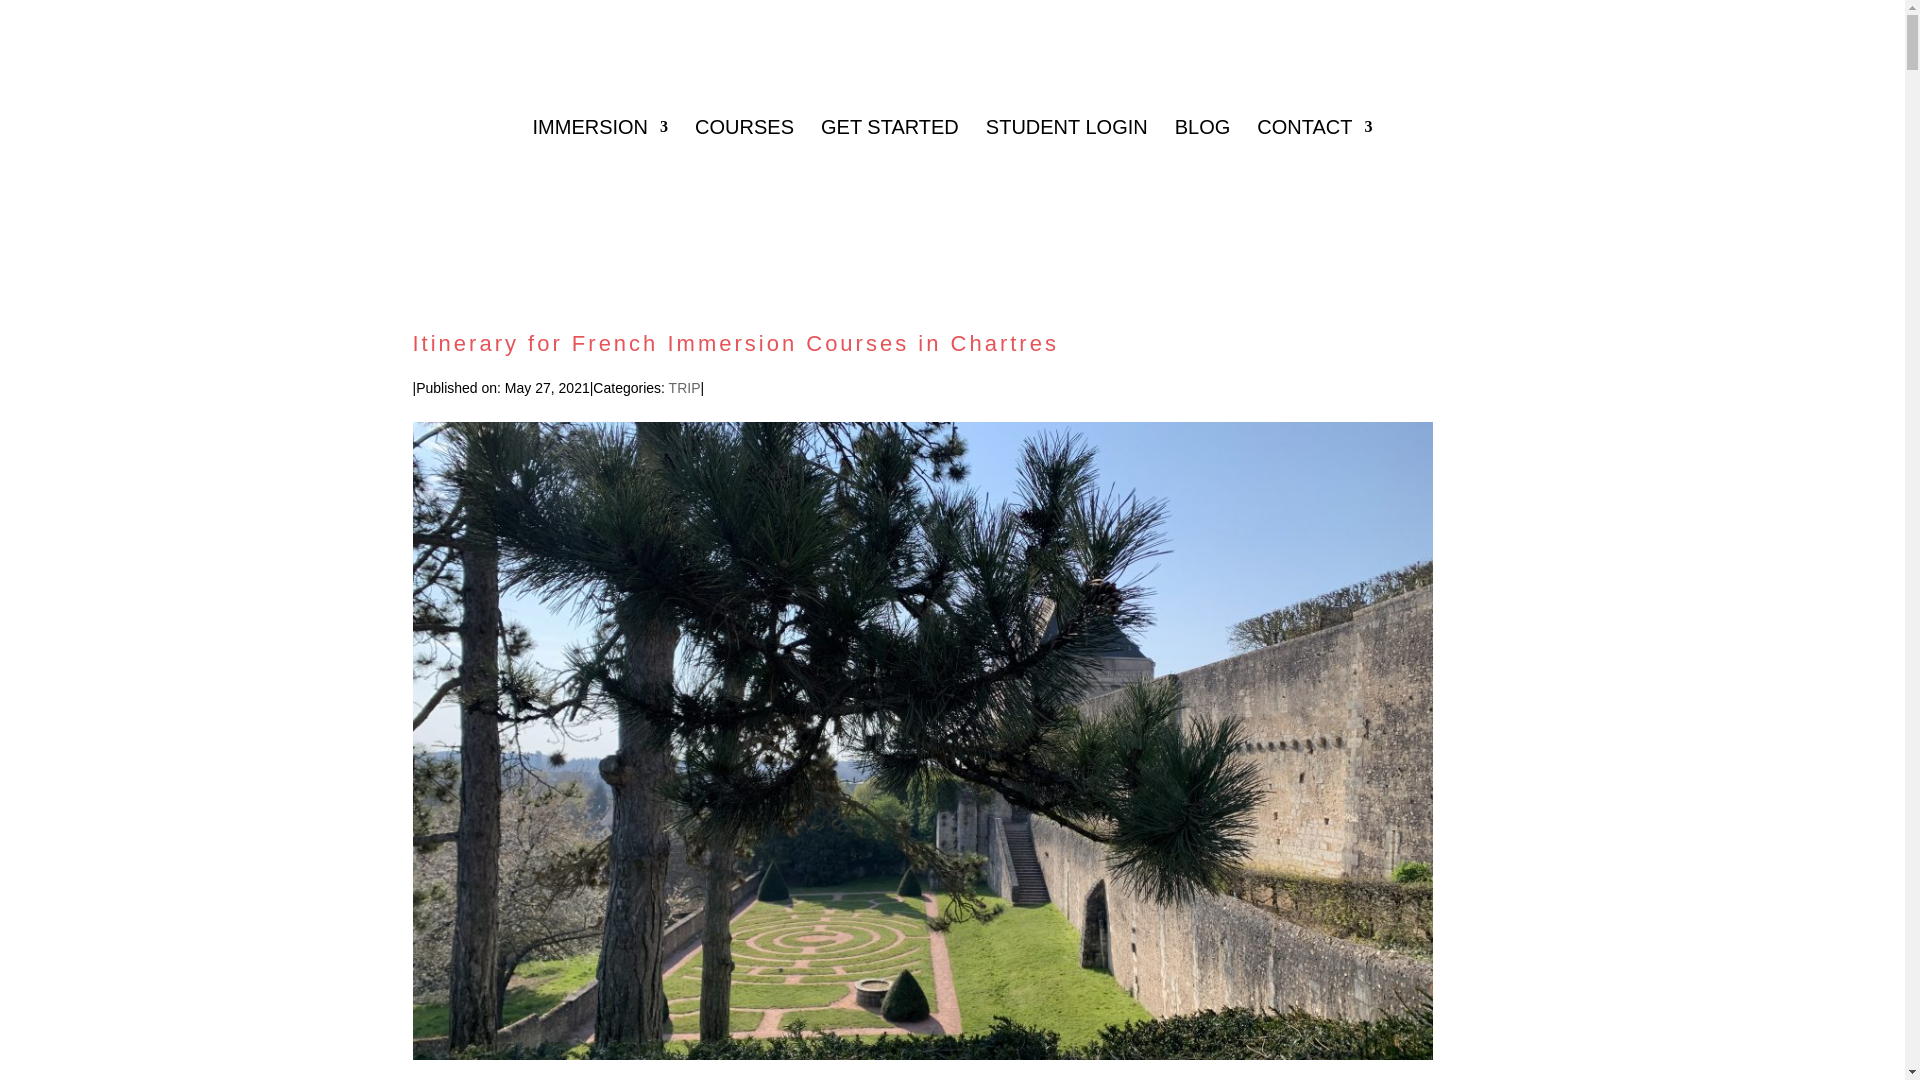 The image size is (1920, 1080). Describe the element at coordinates (1067, 176) in the screenshot. I see `STUDENT LOGIN` at that location.